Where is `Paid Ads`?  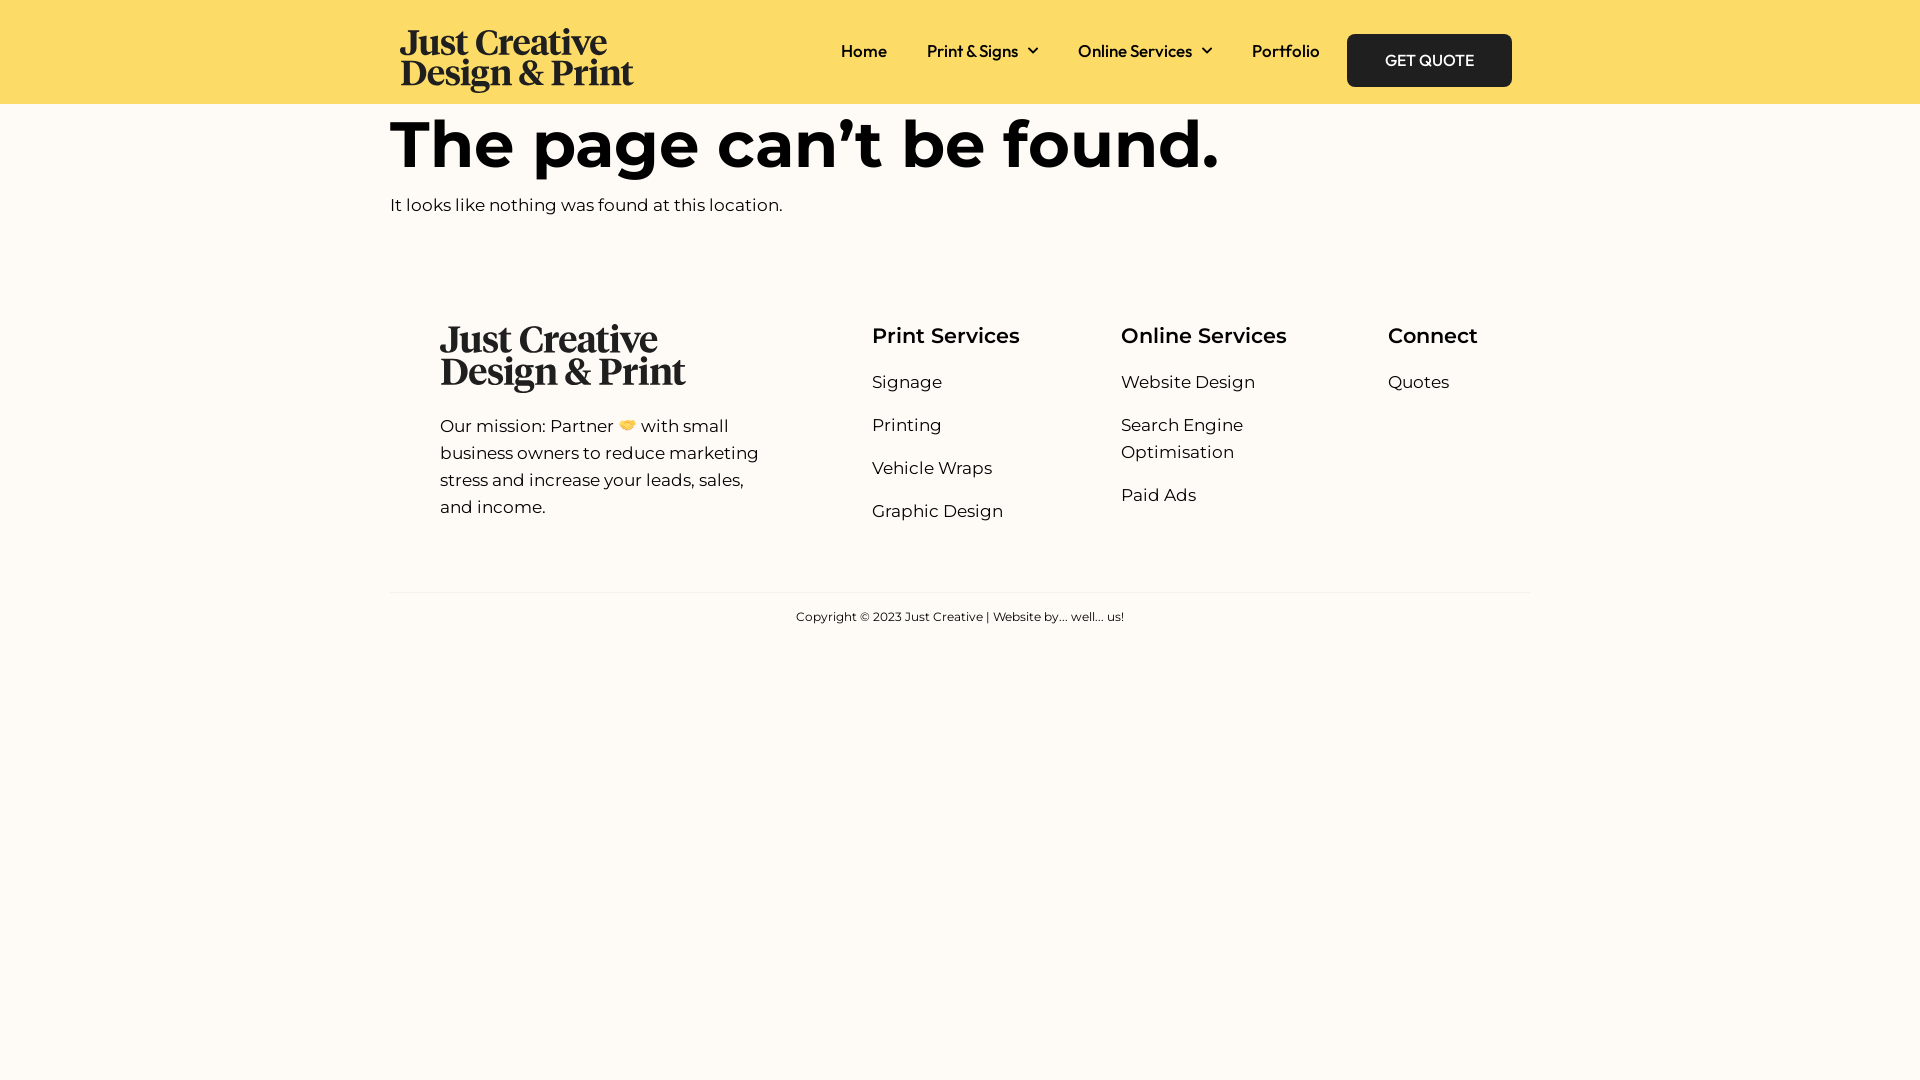 Paid Ads is located at coordinates (1204, 495).